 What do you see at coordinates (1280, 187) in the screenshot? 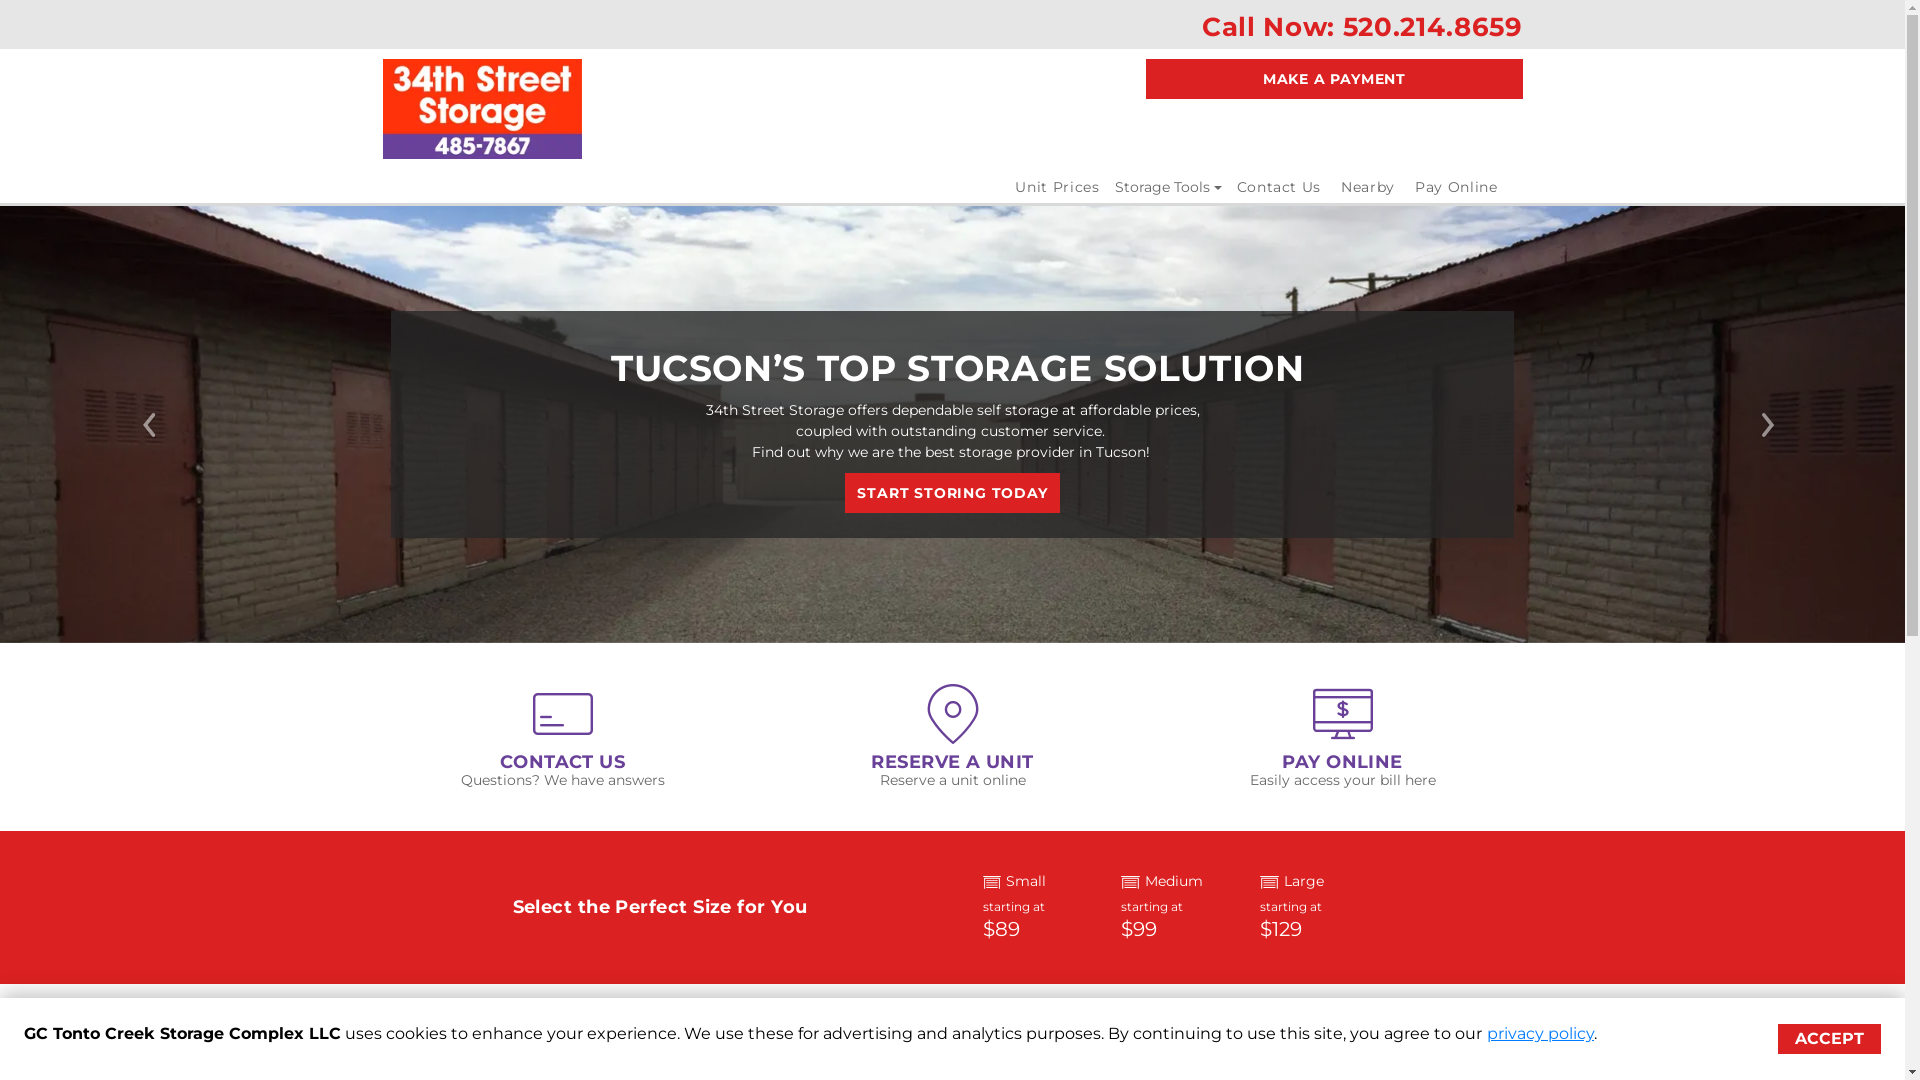
I see `Contact Us` at bounding box center [1280, 187].